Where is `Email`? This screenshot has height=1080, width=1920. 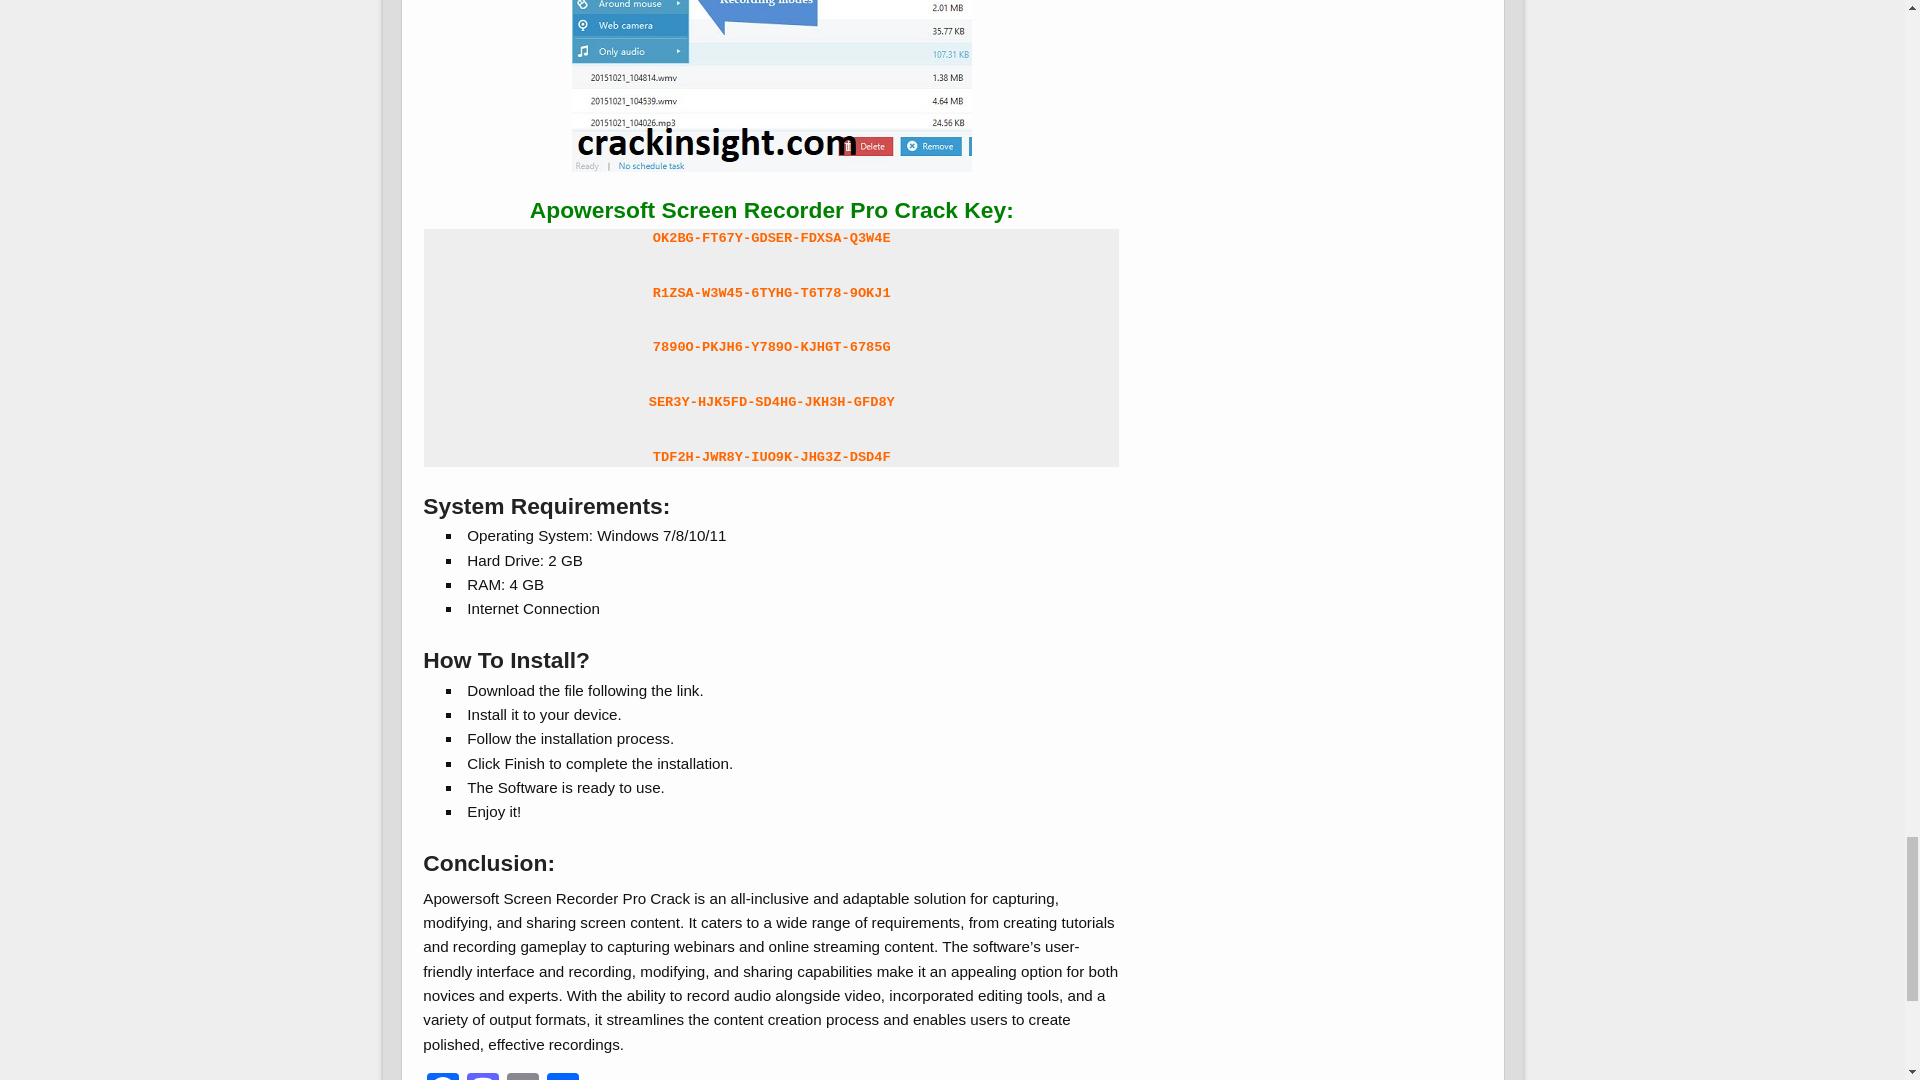 Email is located at coordinates (523, 1076).